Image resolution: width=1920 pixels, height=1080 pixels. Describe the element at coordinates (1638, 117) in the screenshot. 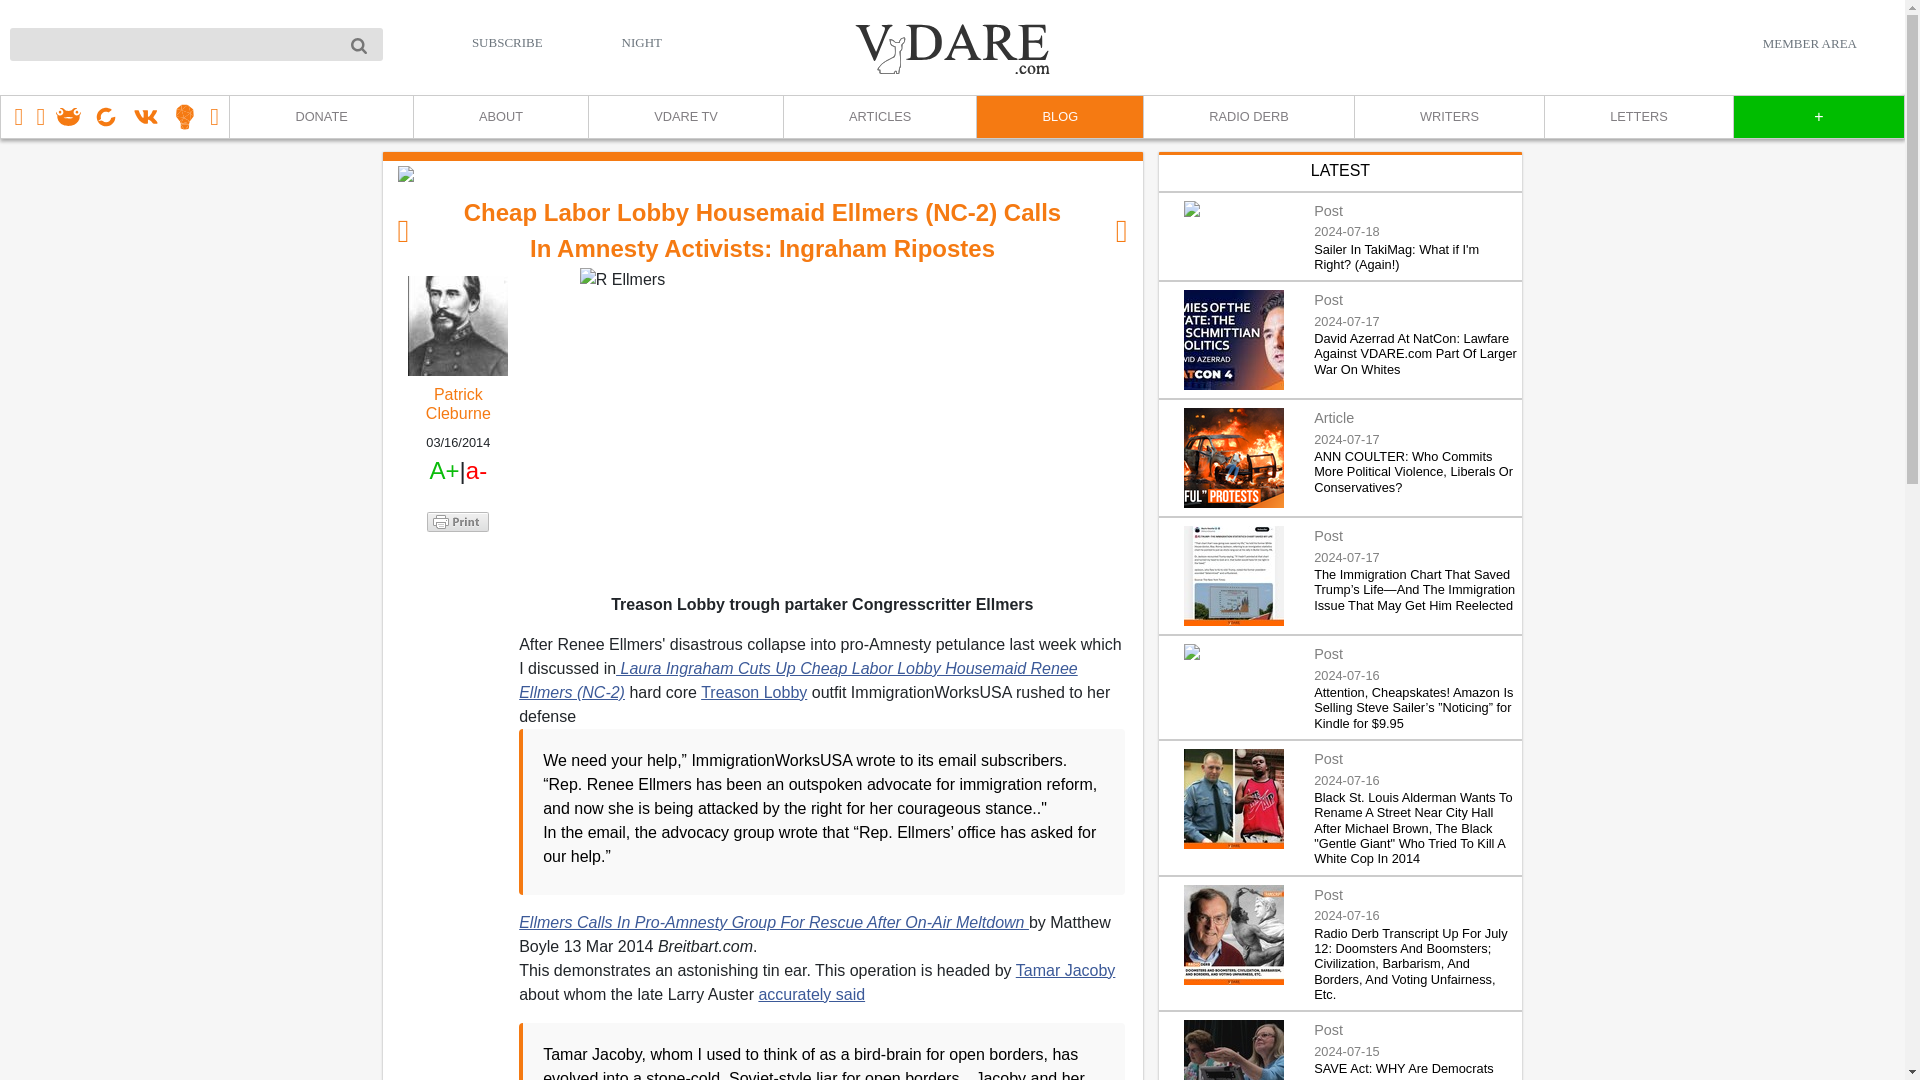

I see `LETTERS` at that location.